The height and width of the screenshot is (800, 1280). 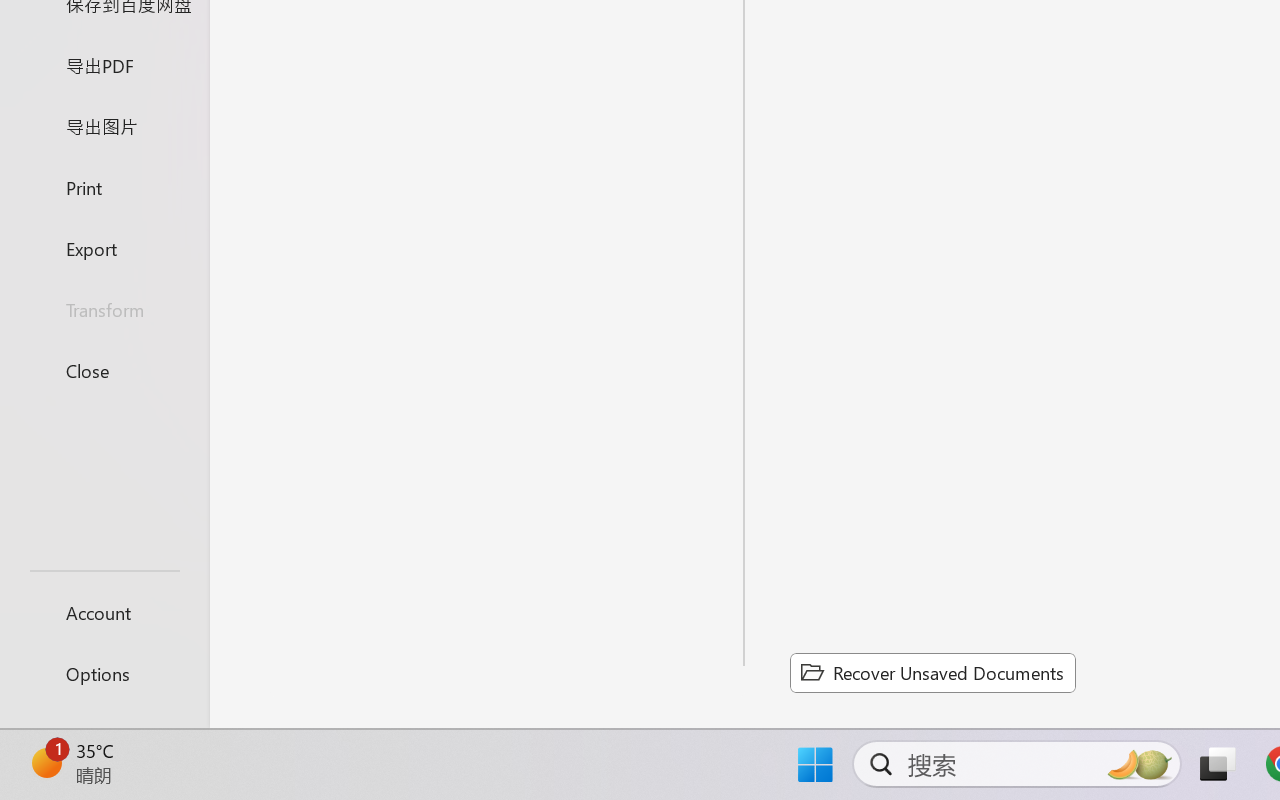 What do you see at coordinates (104, 186) in the screenshot?
I see `Print` at bounding box center [104, 186].